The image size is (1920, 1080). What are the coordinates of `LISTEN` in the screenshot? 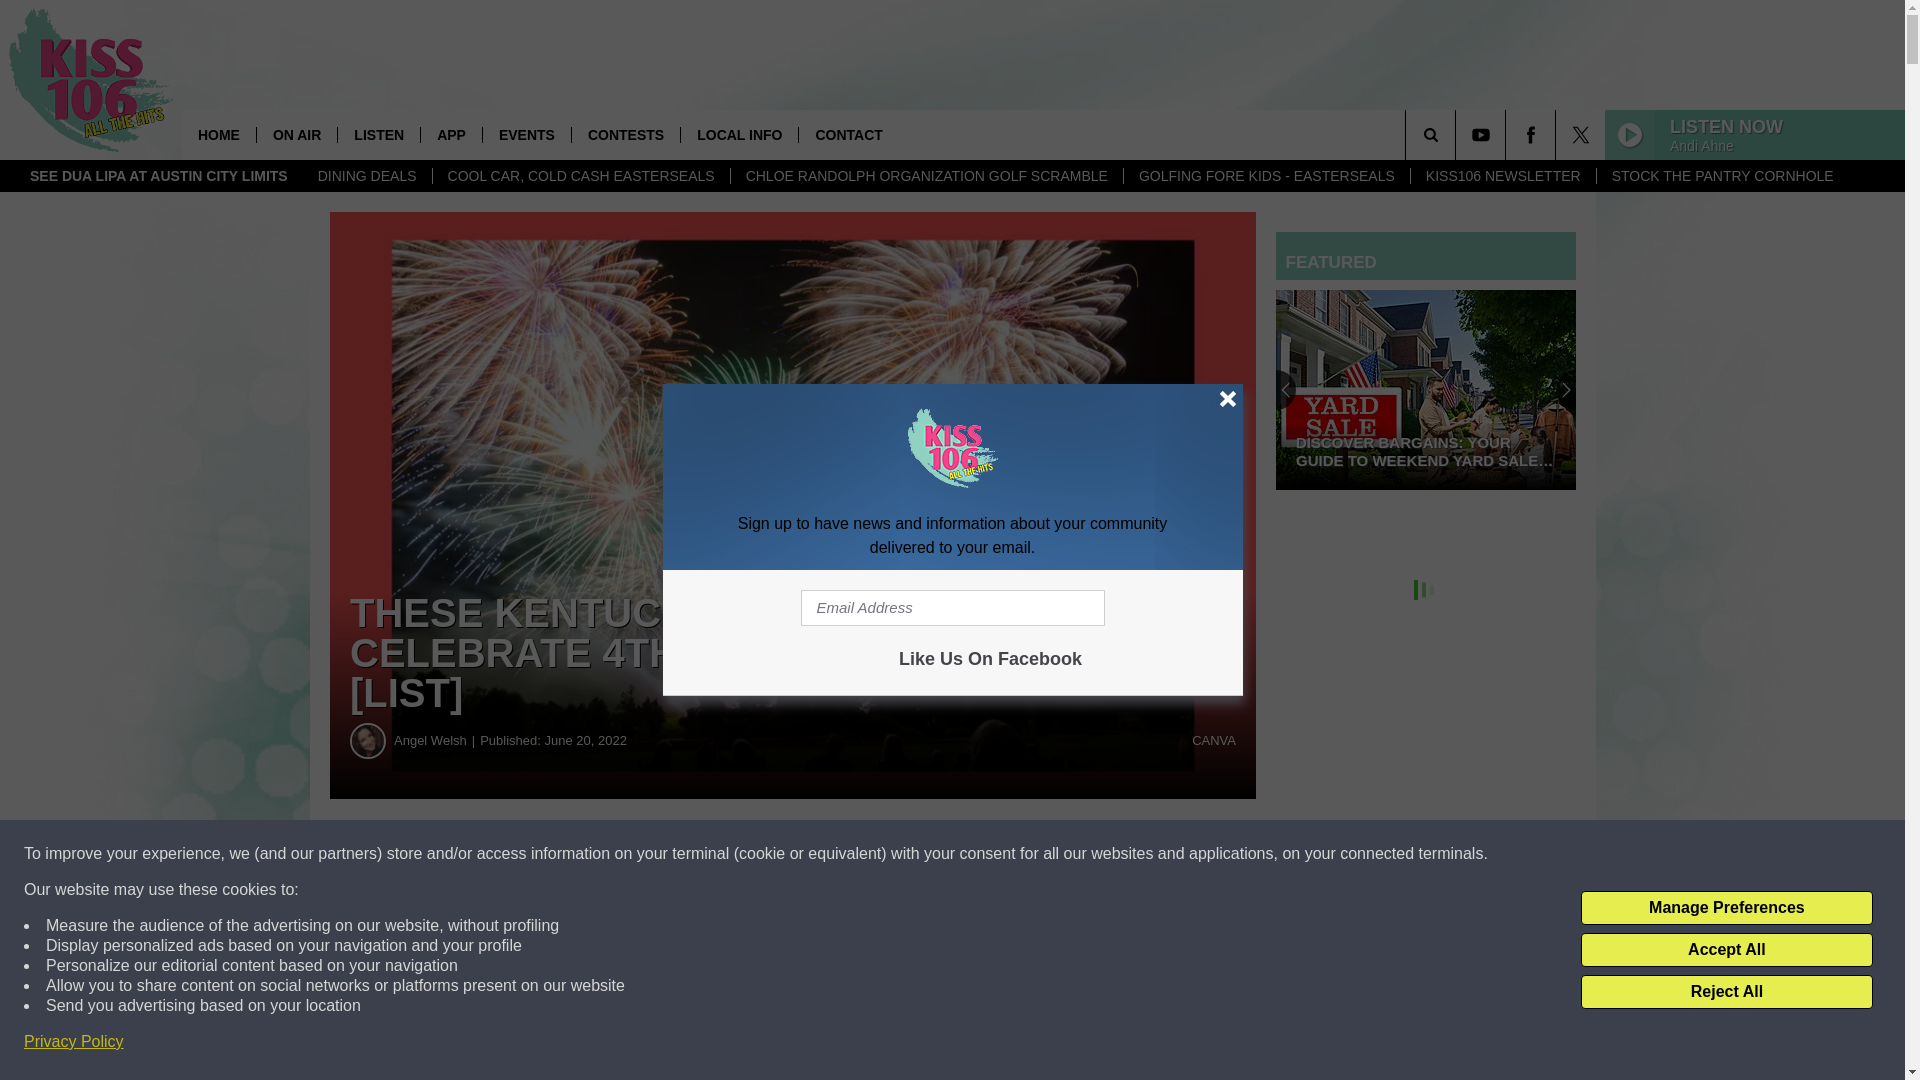 It's located at (378, 134).